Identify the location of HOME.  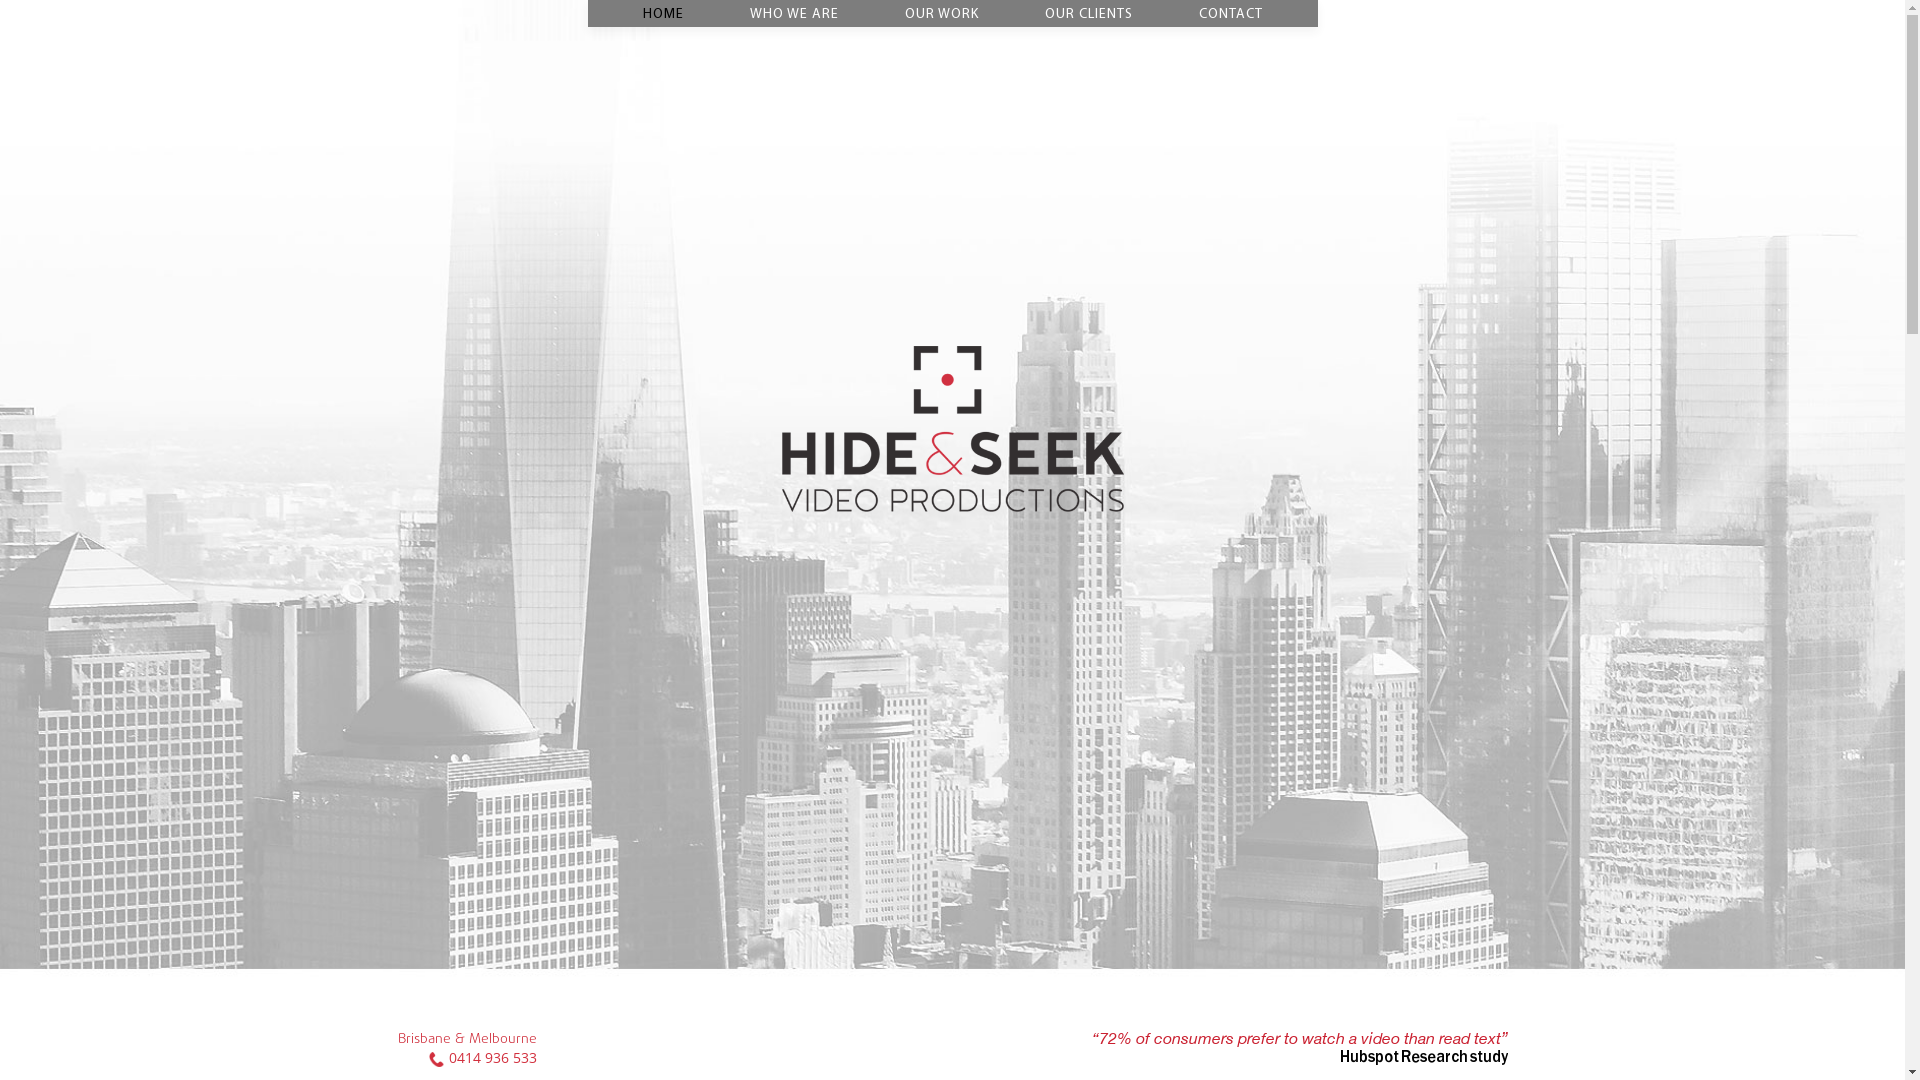
(664, 14).